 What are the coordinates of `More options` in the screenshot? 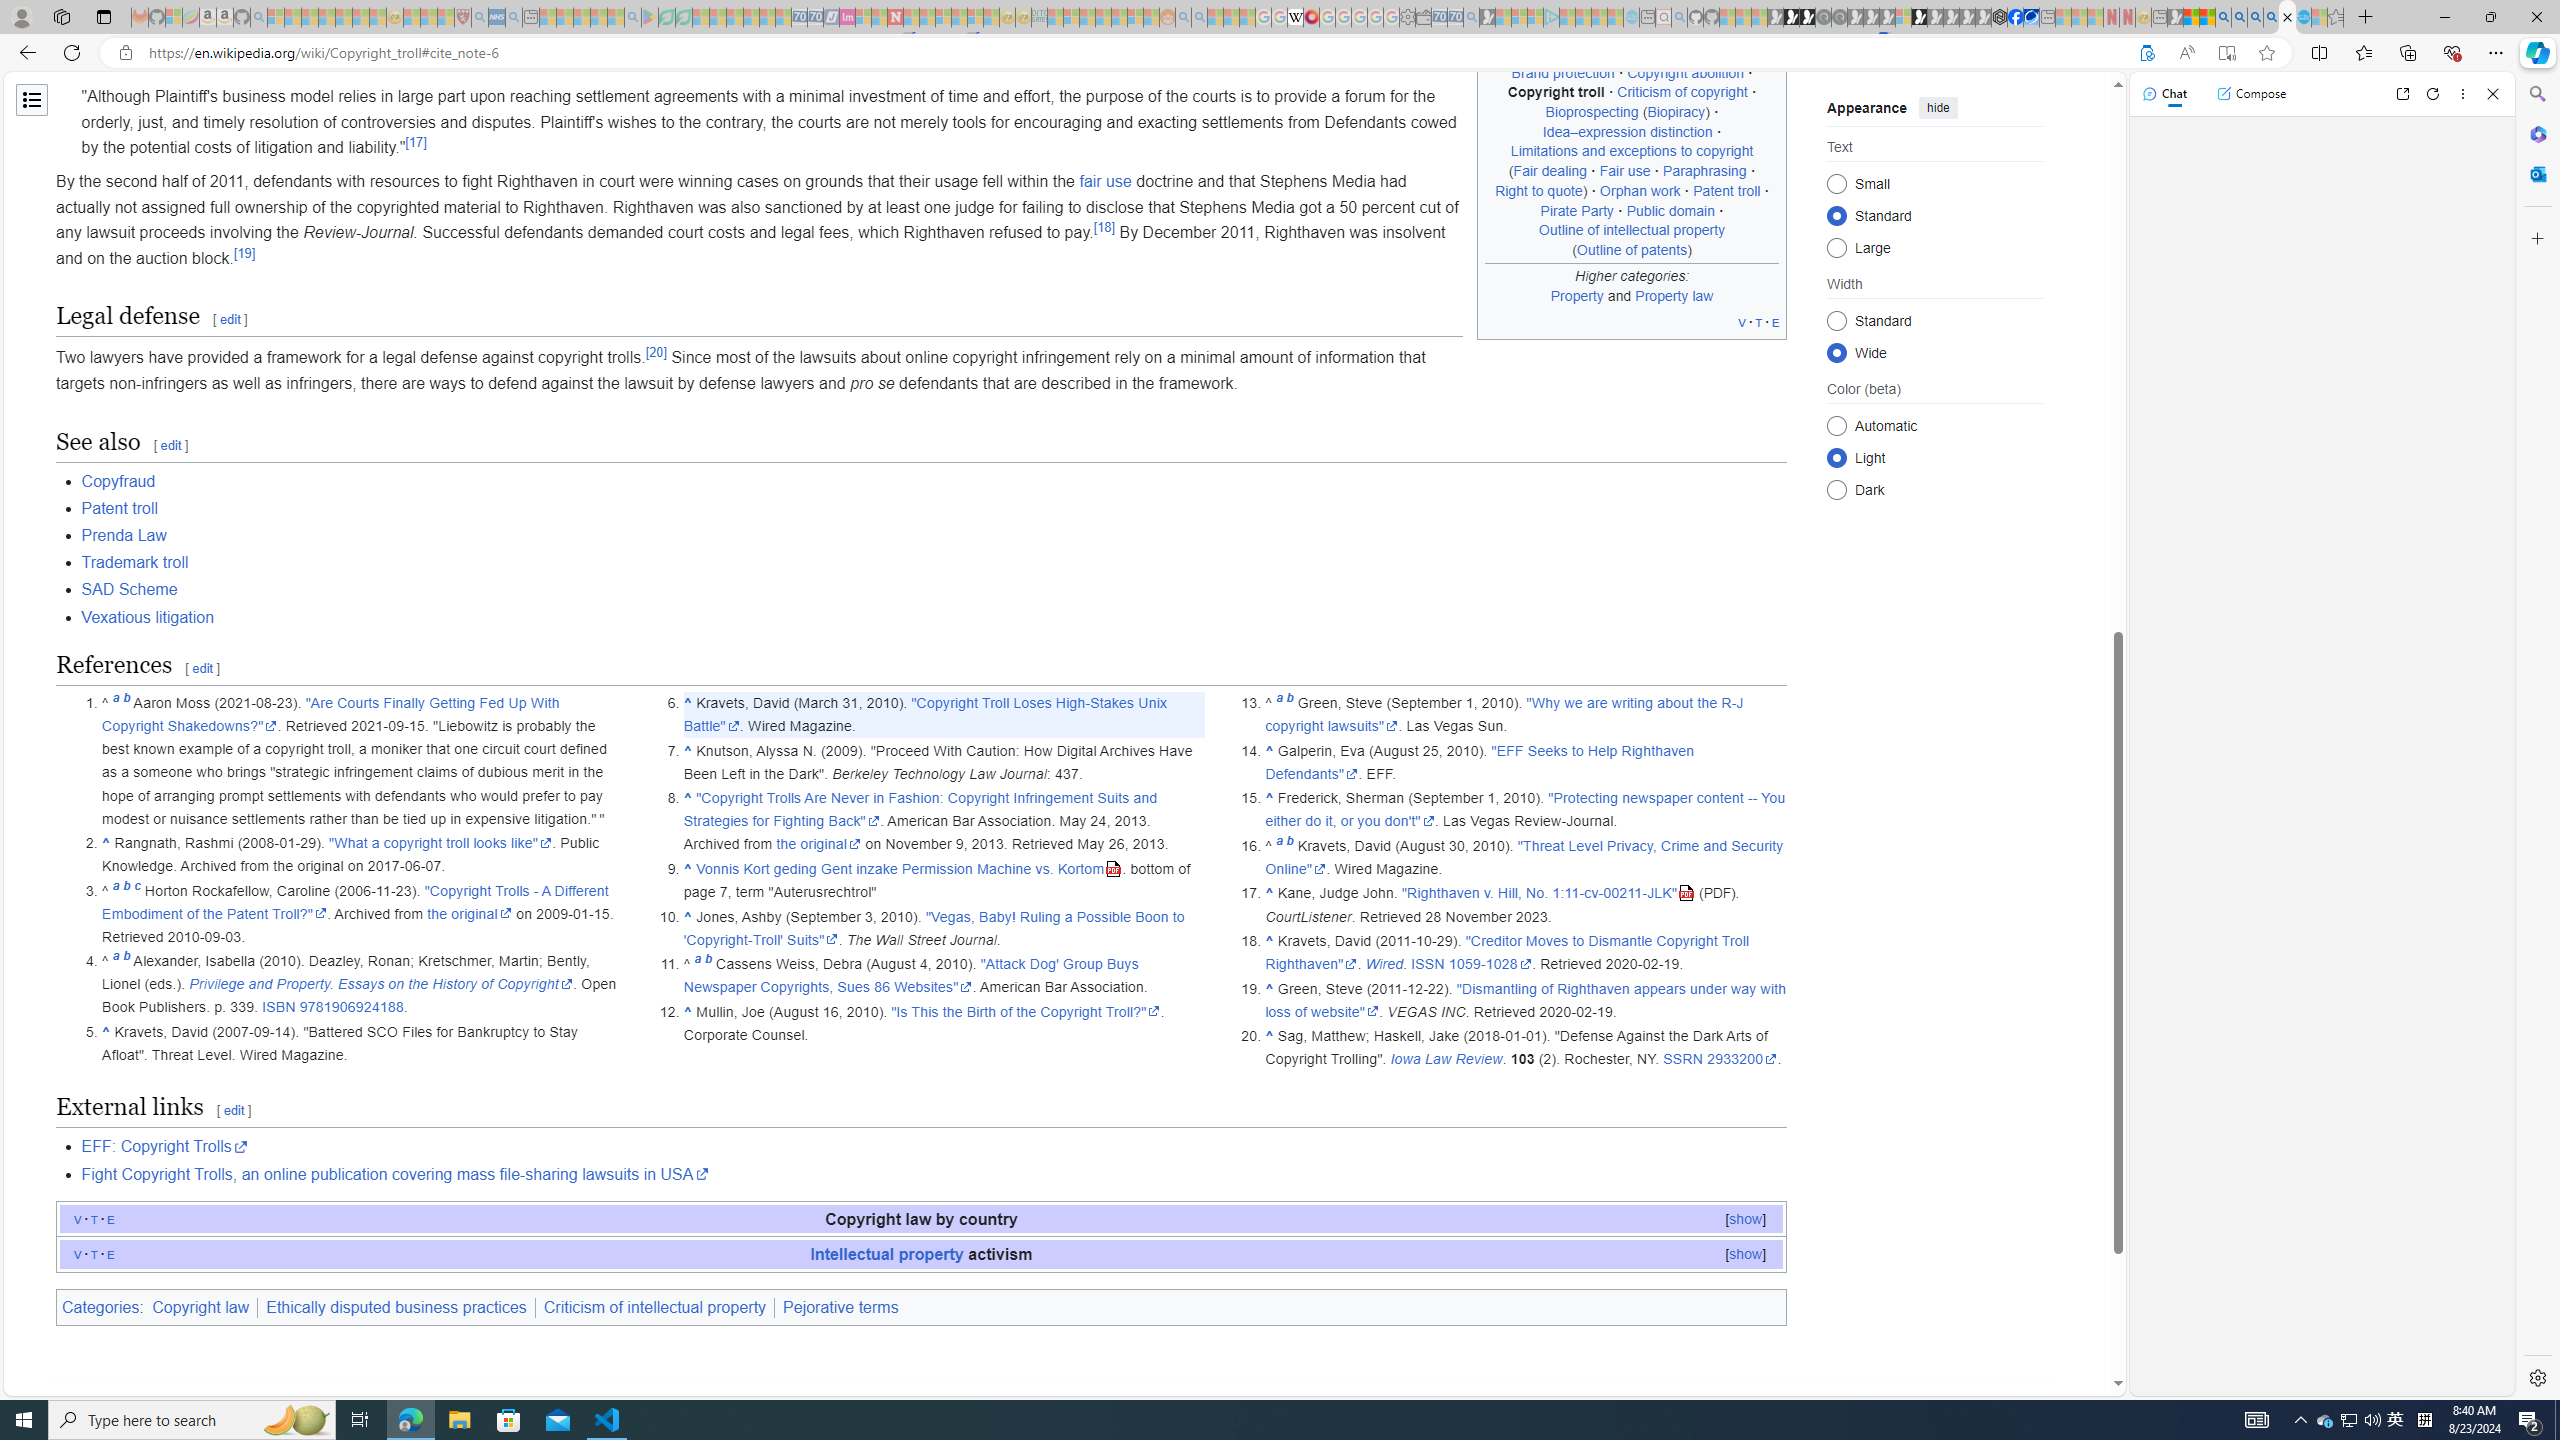 It's located at (2464, 94).